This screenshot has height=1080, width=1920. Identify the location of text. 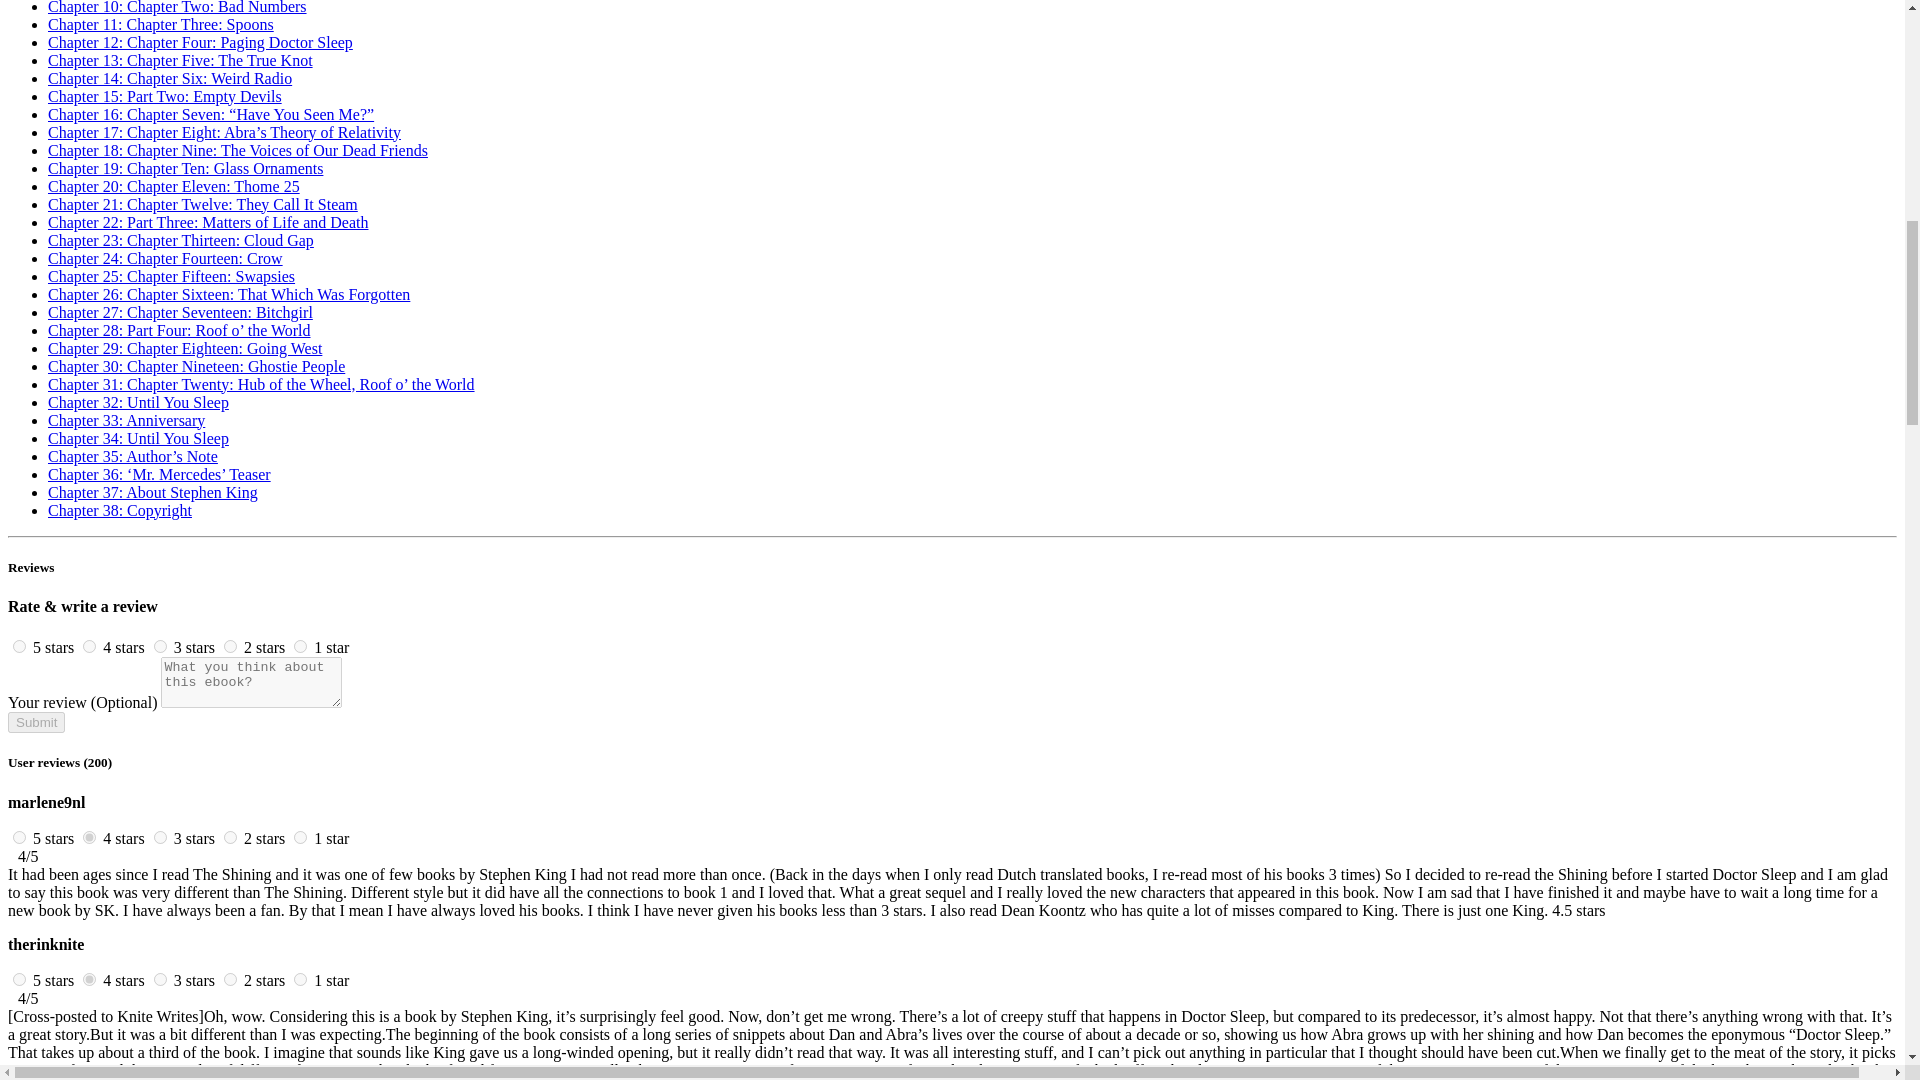
(264, 980).